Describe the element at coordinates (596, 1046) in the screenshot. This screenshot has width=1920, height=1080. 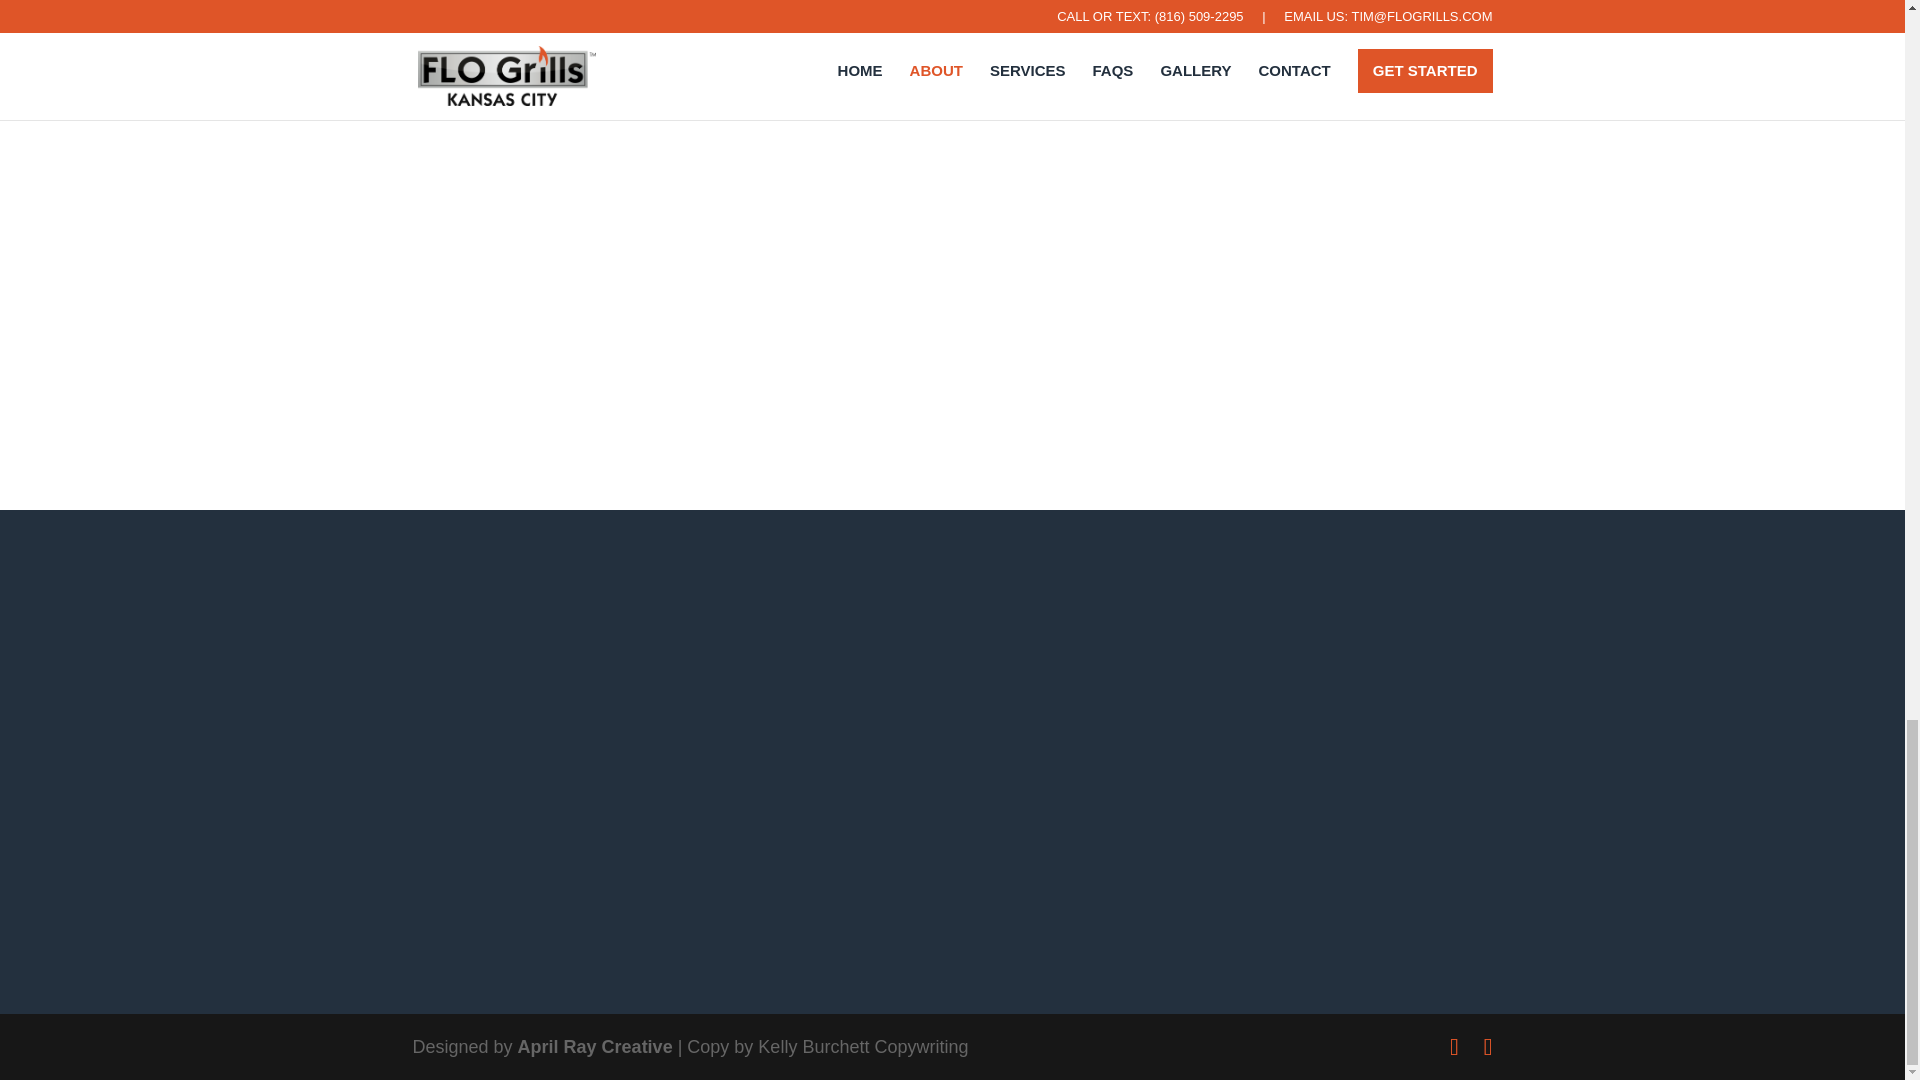
I see `April Ray Creative` at that location.